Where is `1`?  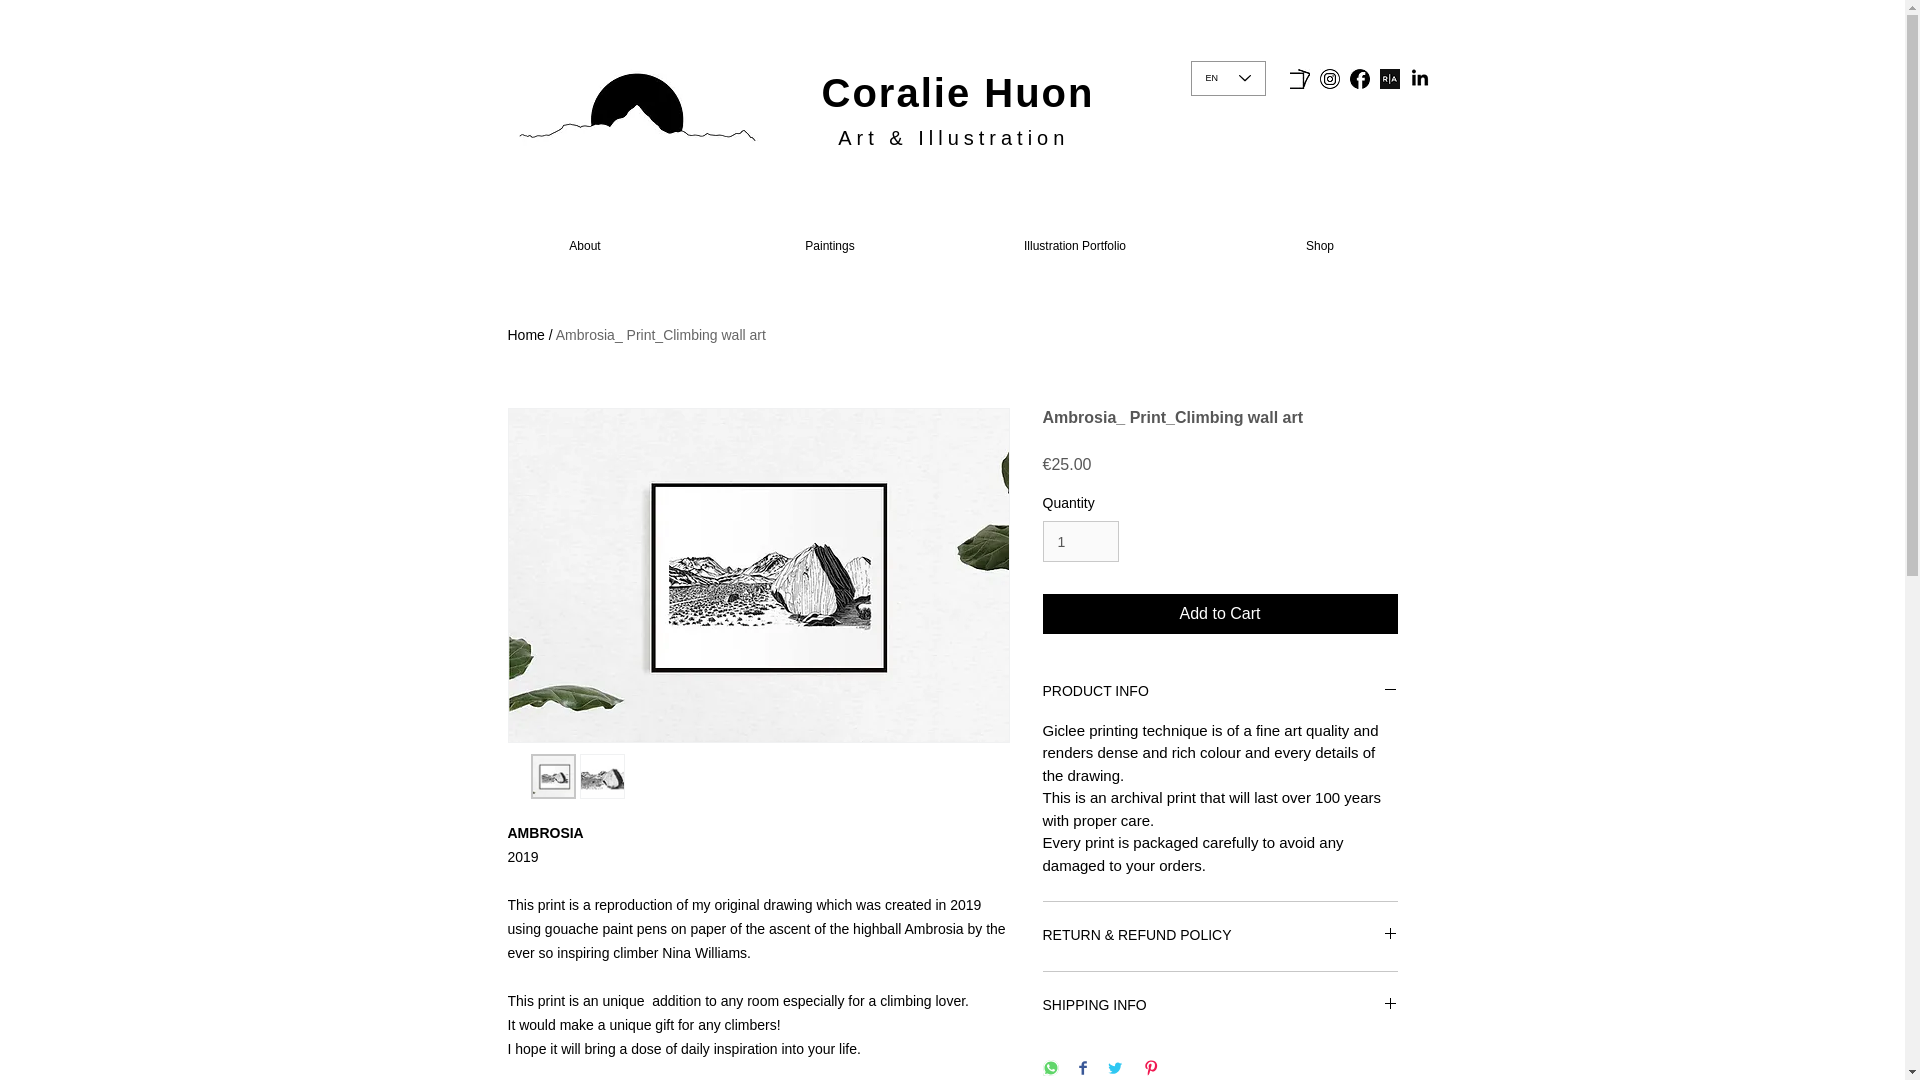
1 is located at coordinates (1080, 540).